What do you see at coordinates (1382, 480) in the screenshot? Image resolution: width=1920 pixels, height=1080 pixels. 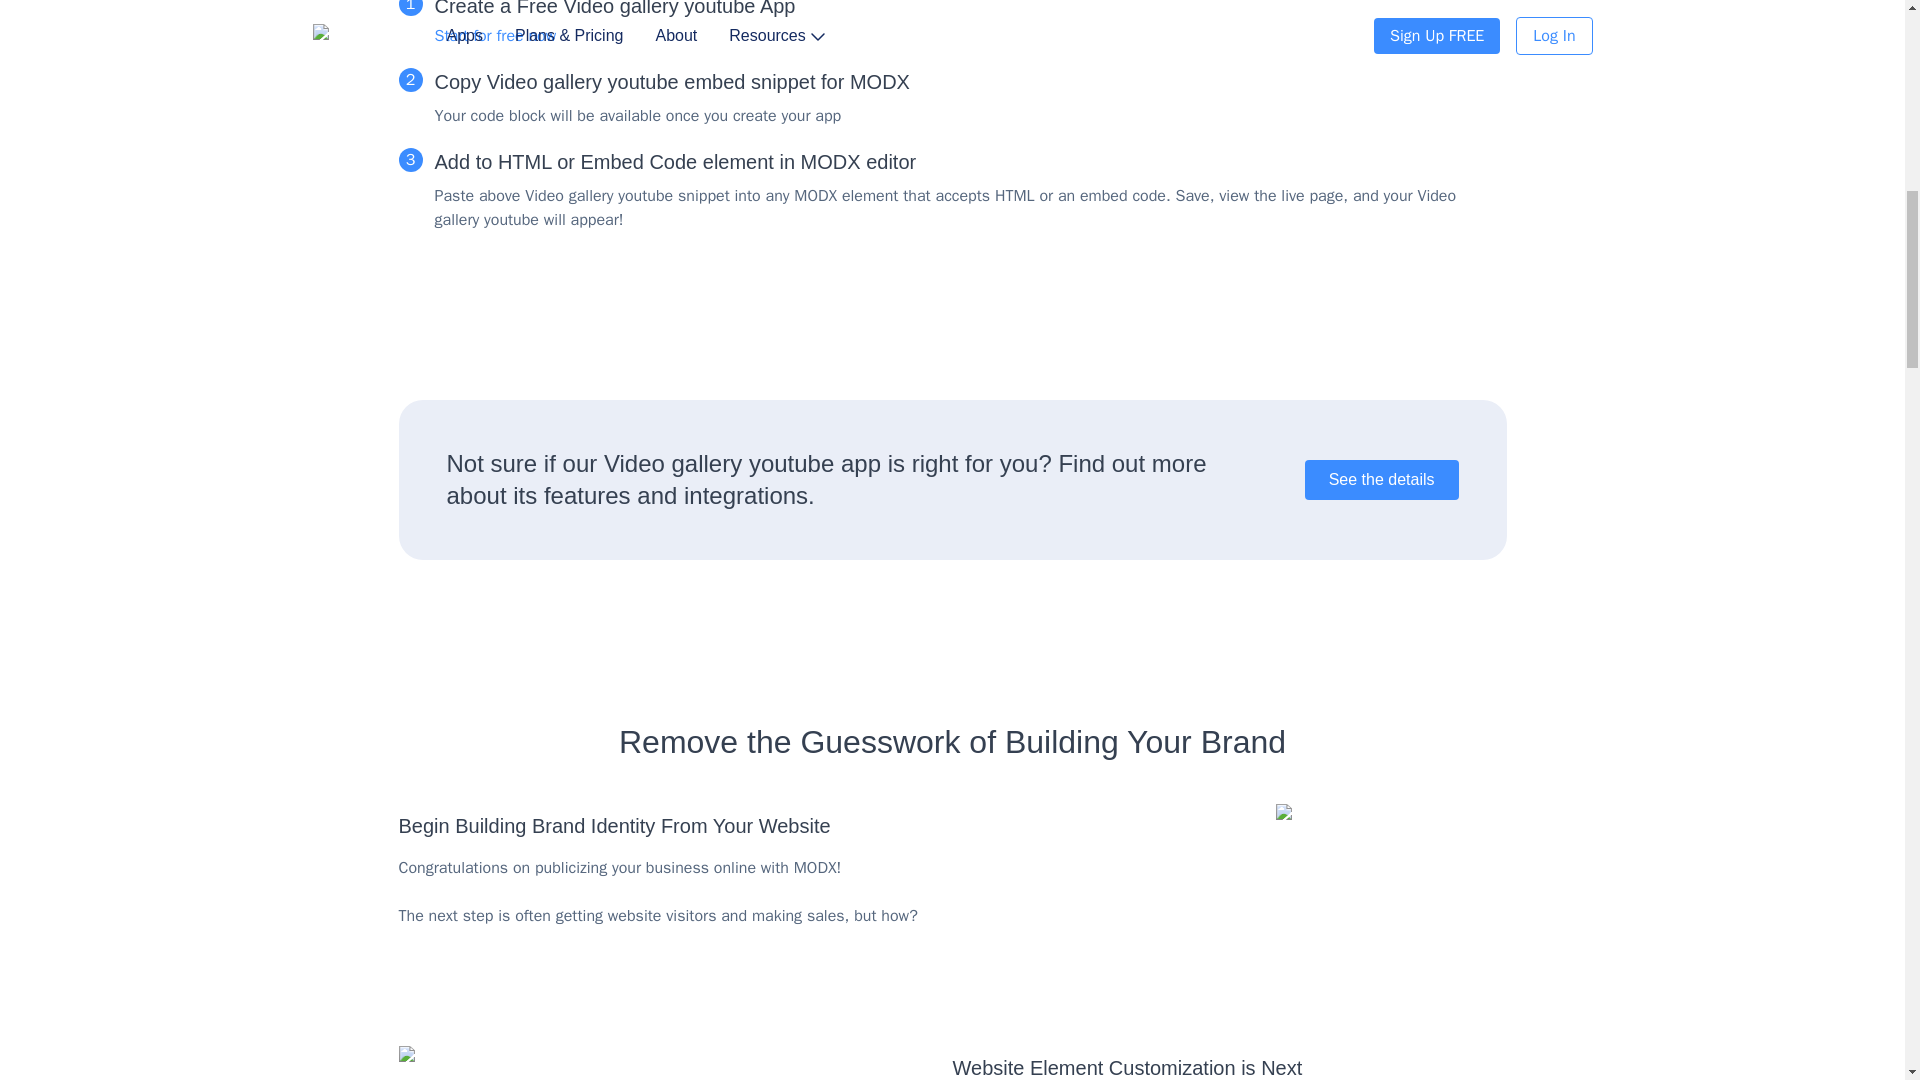 I see `See the details` at bounding box center [1382, 480].